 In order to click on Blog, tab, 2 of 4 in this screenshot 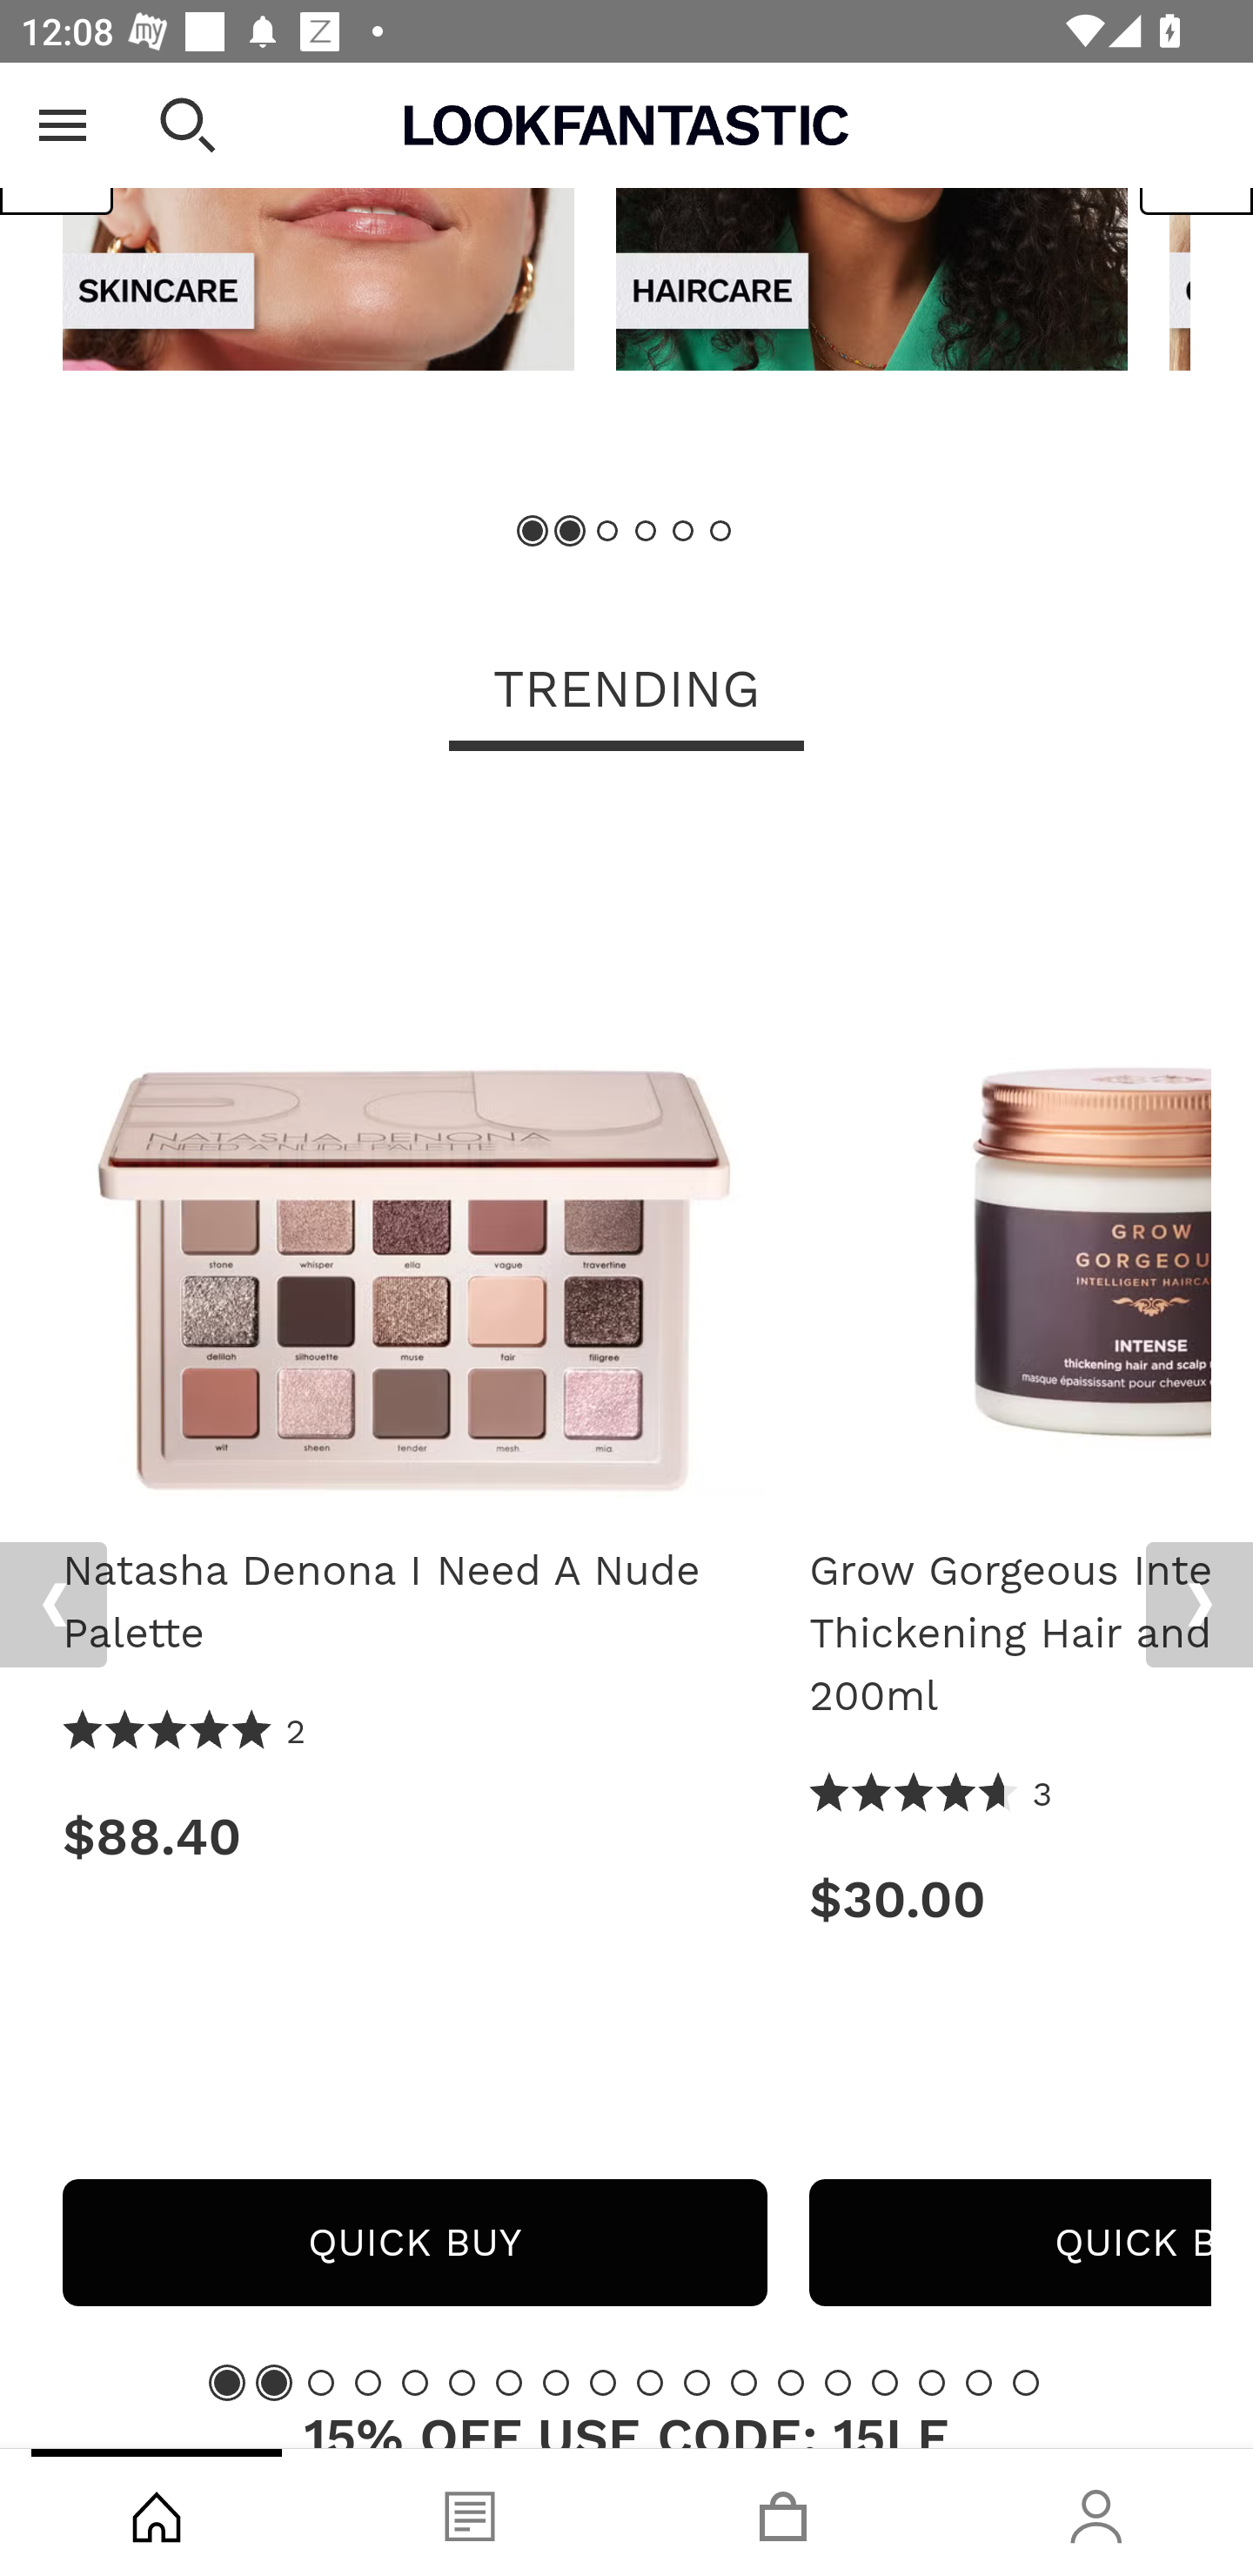, I will do `click(470, 2512)`.